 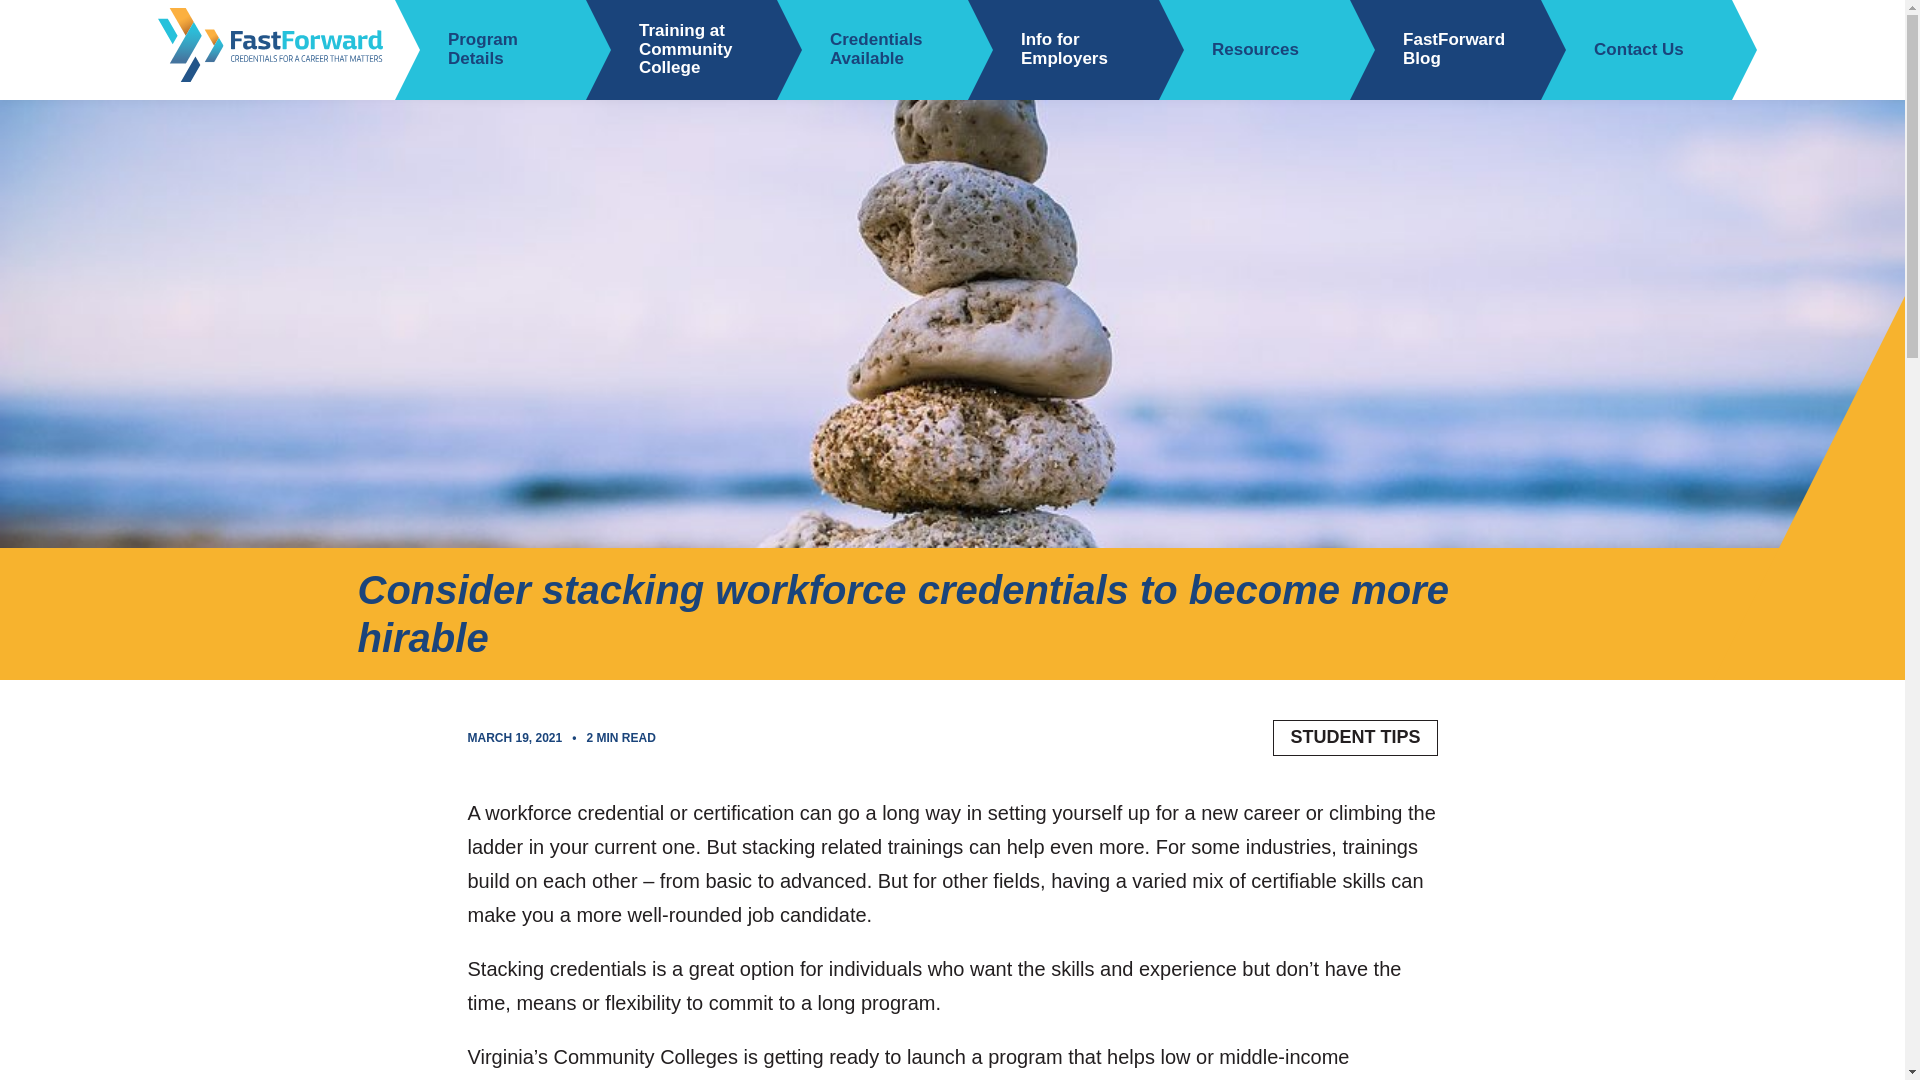 I want to click on Resources, so click(x=1239, y=50).